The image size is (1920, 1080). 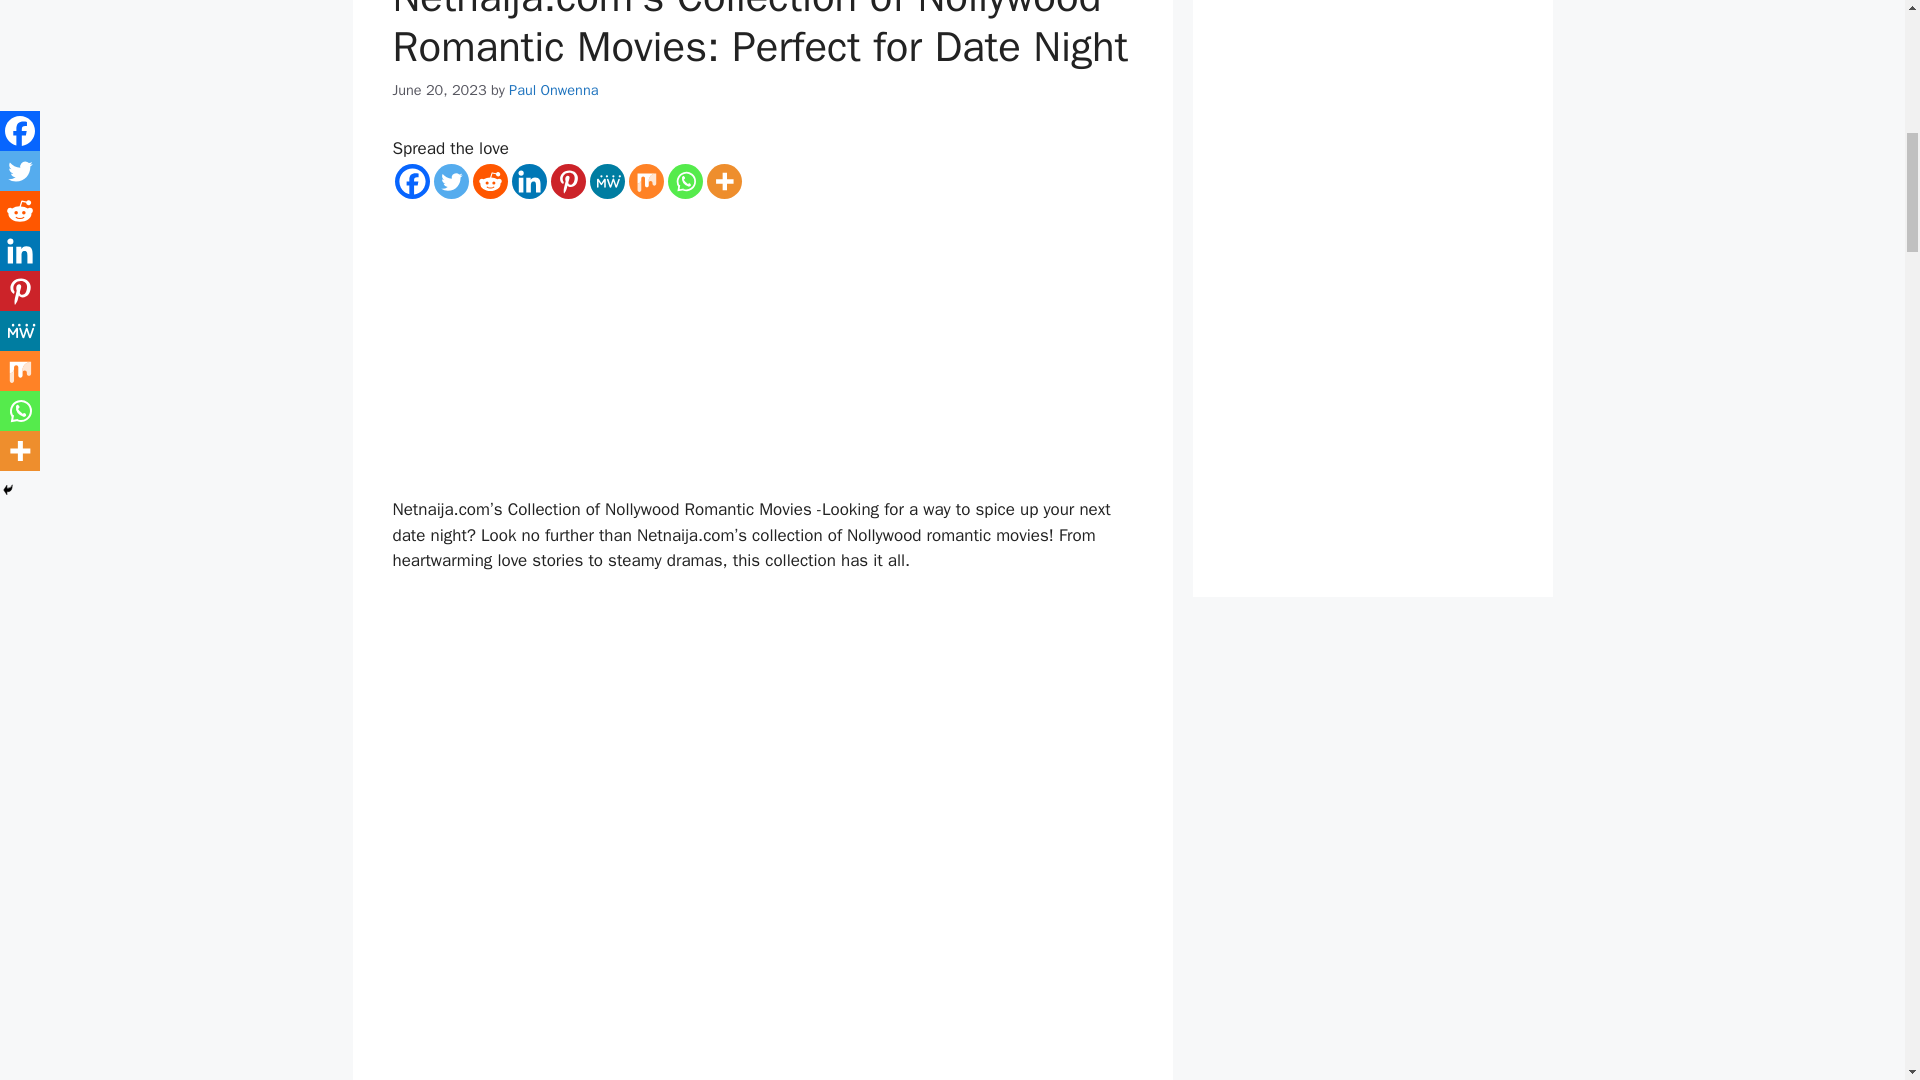 What do you see at coordinates (644, 181) in the screenshot?
I see `Mix` at bounding box center [644, 181].